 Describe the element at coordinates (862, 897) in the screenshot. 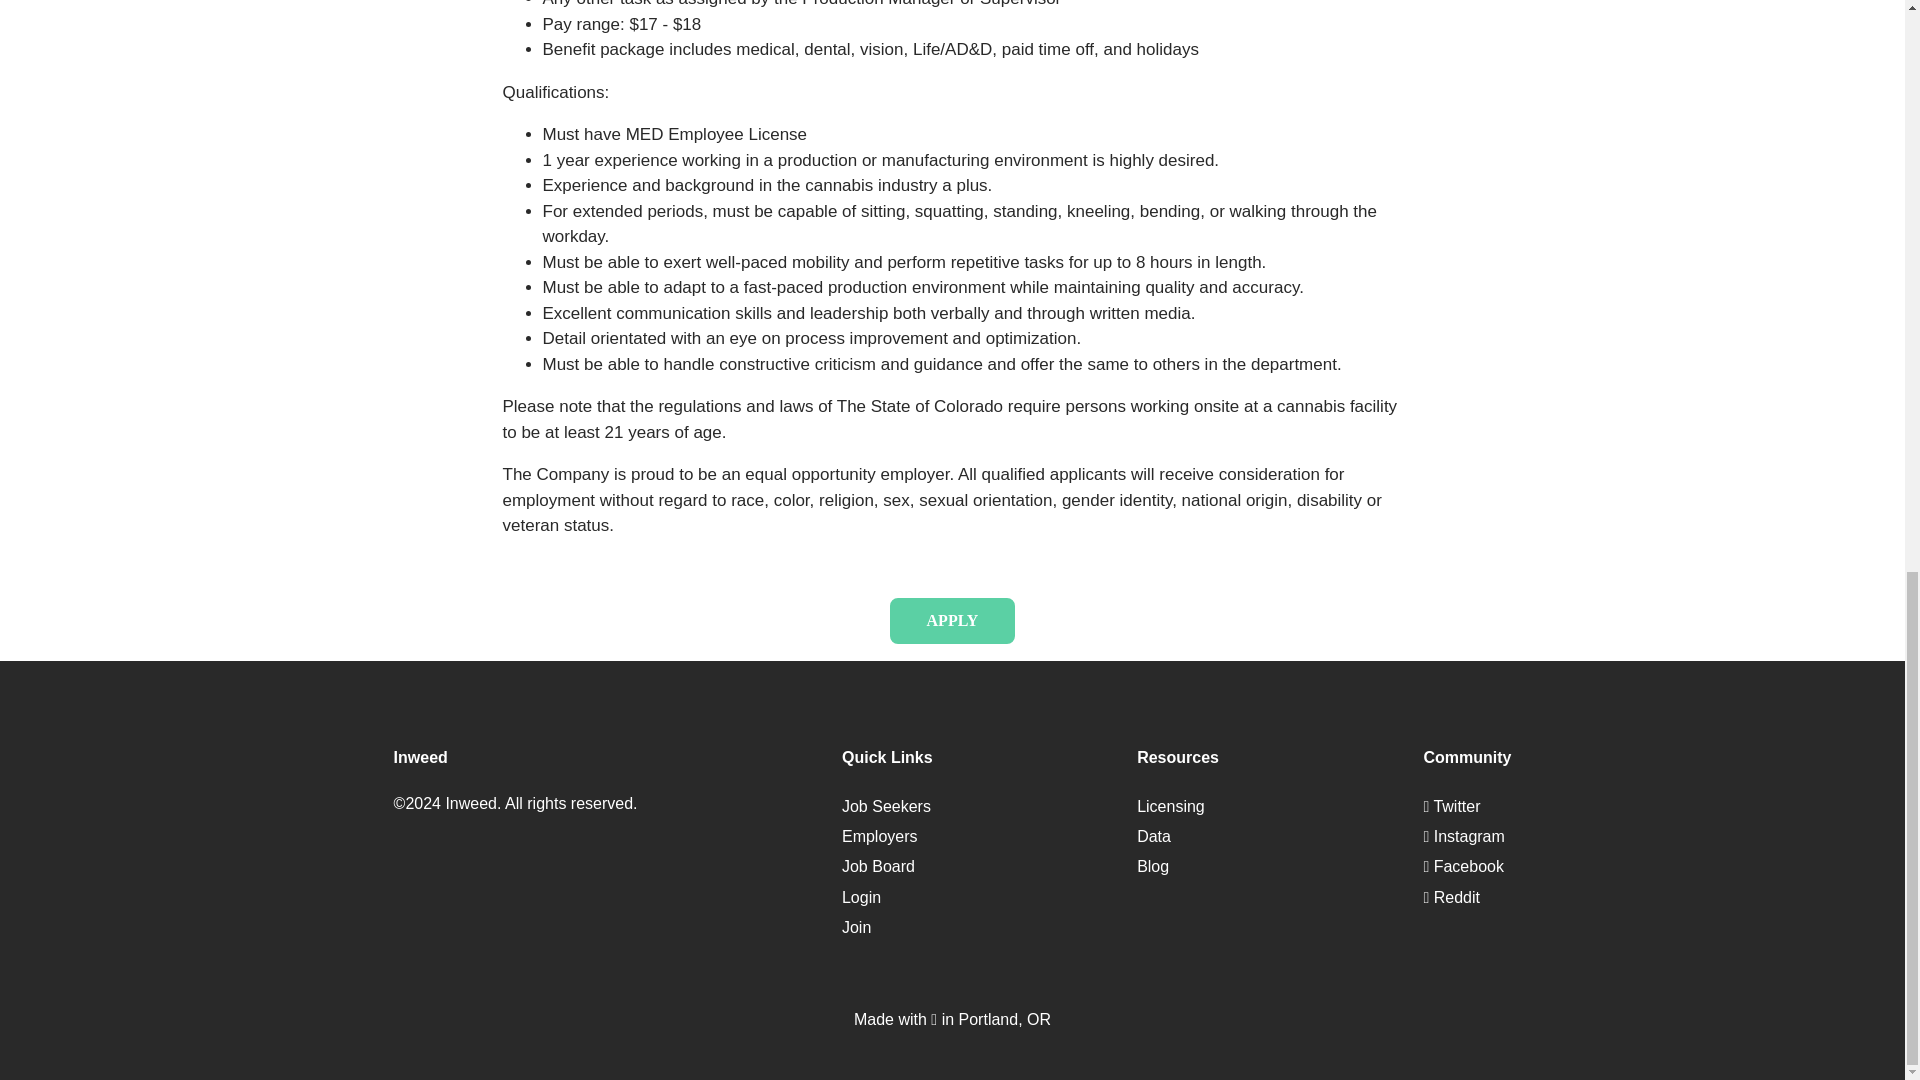

I see `Login` at that location.